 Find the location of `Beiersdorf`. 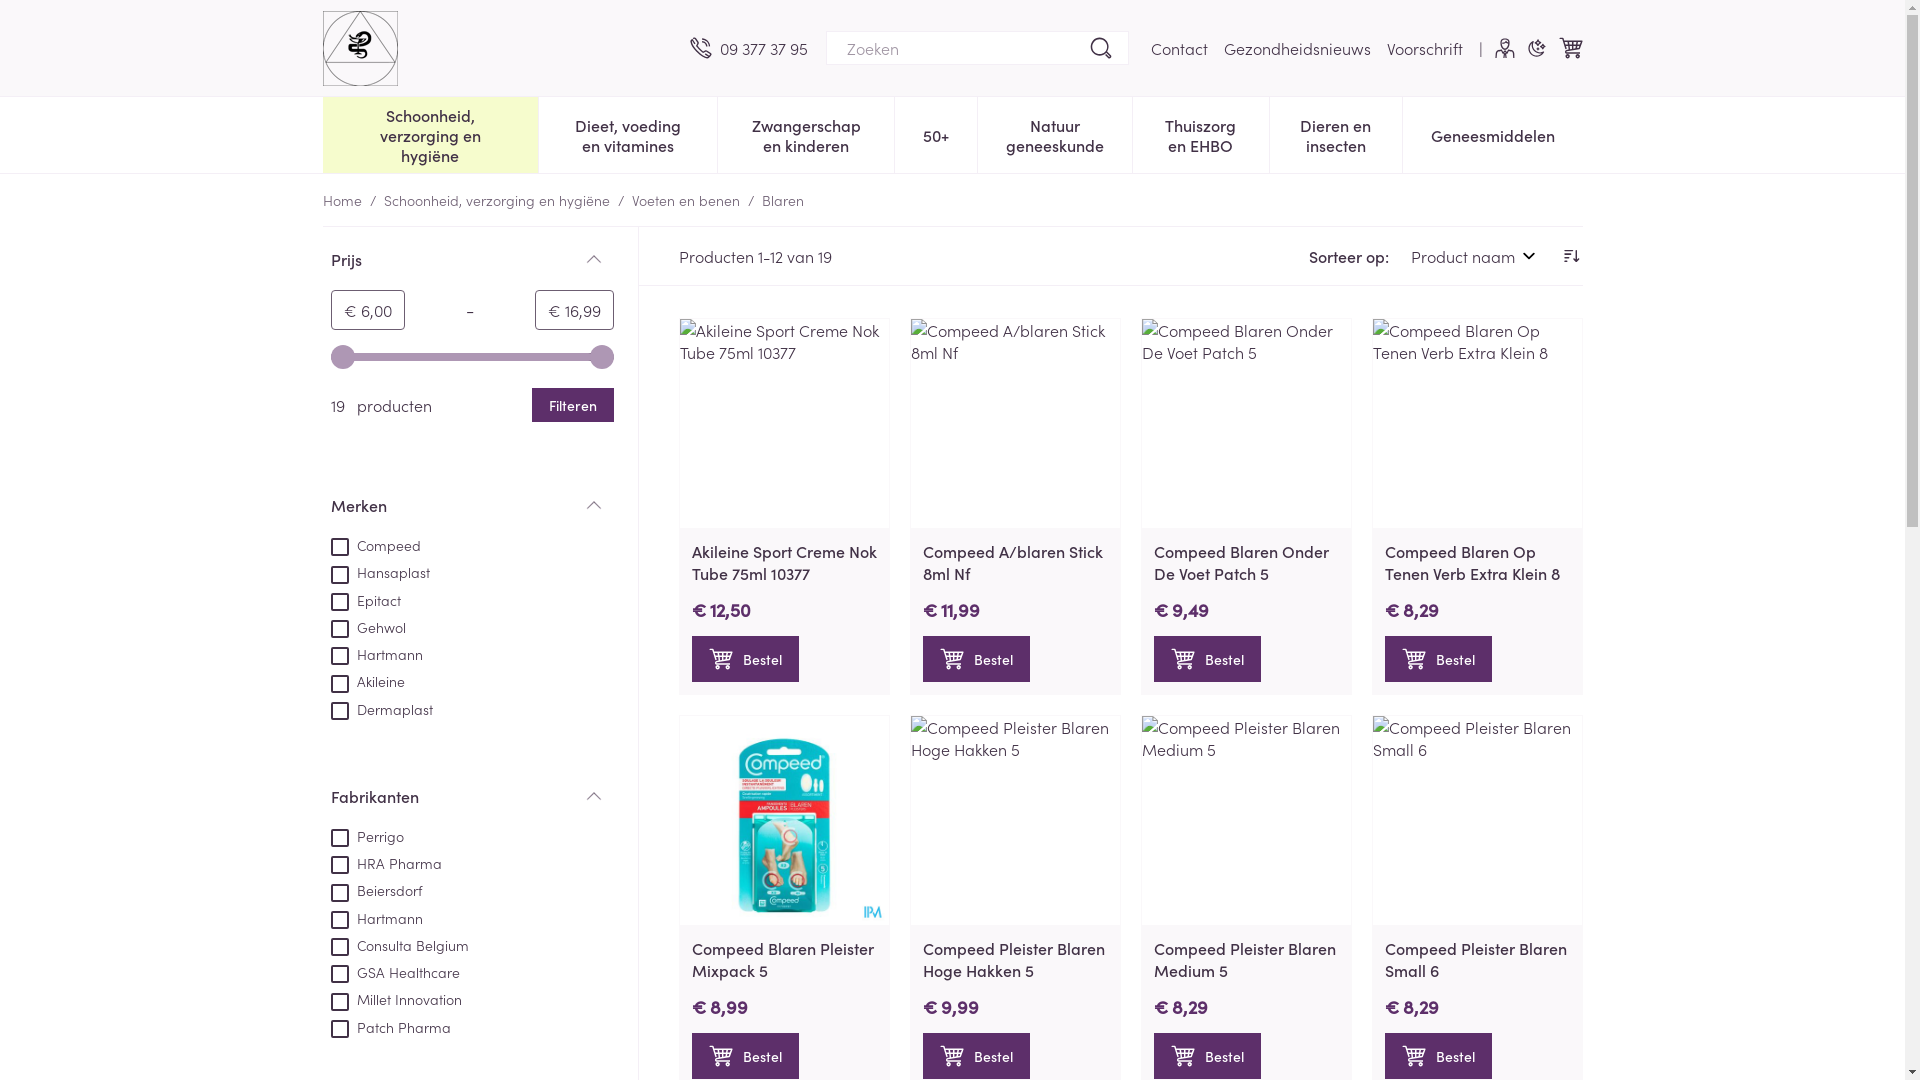

Beiersdorf is located at coordinates (376, 889).